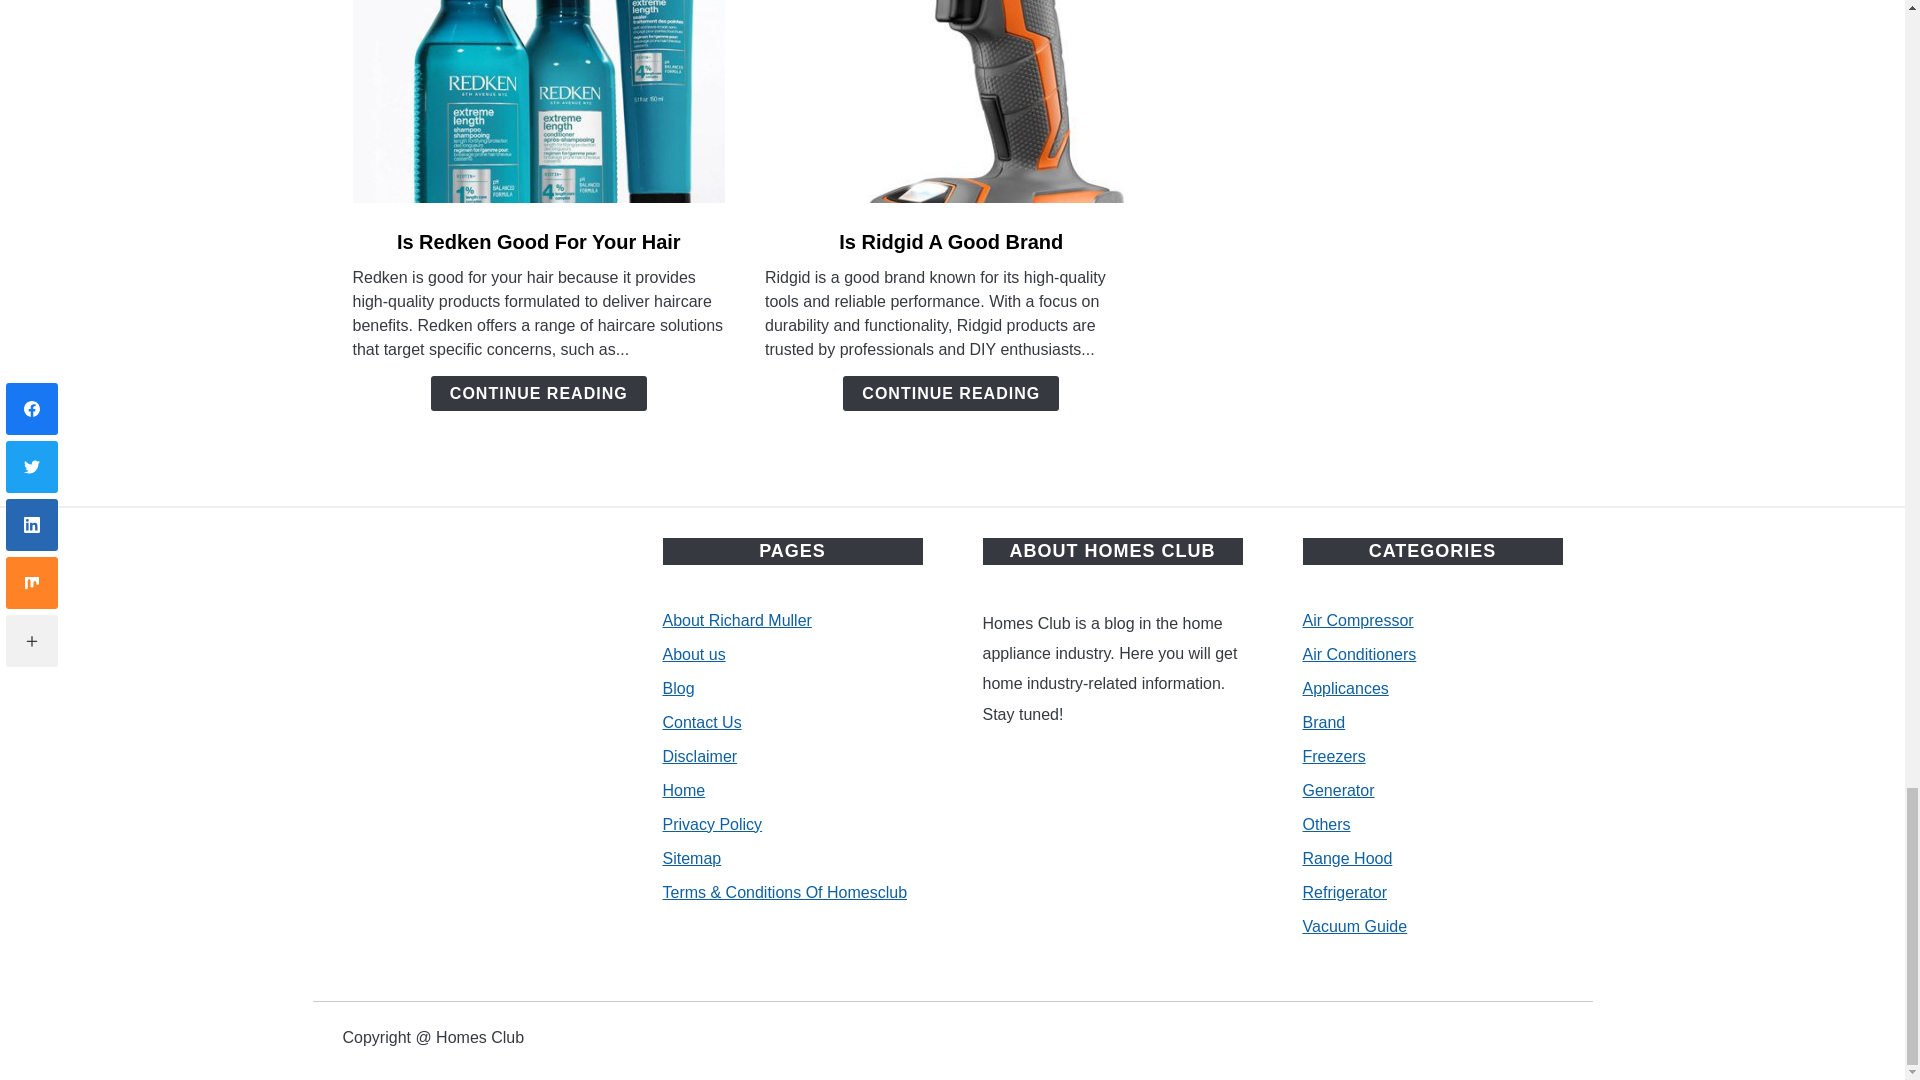  Describe the element at coordinates (951, 102) in the screenshot. I see `link to Is Ridgid A Good Brand` at that location.